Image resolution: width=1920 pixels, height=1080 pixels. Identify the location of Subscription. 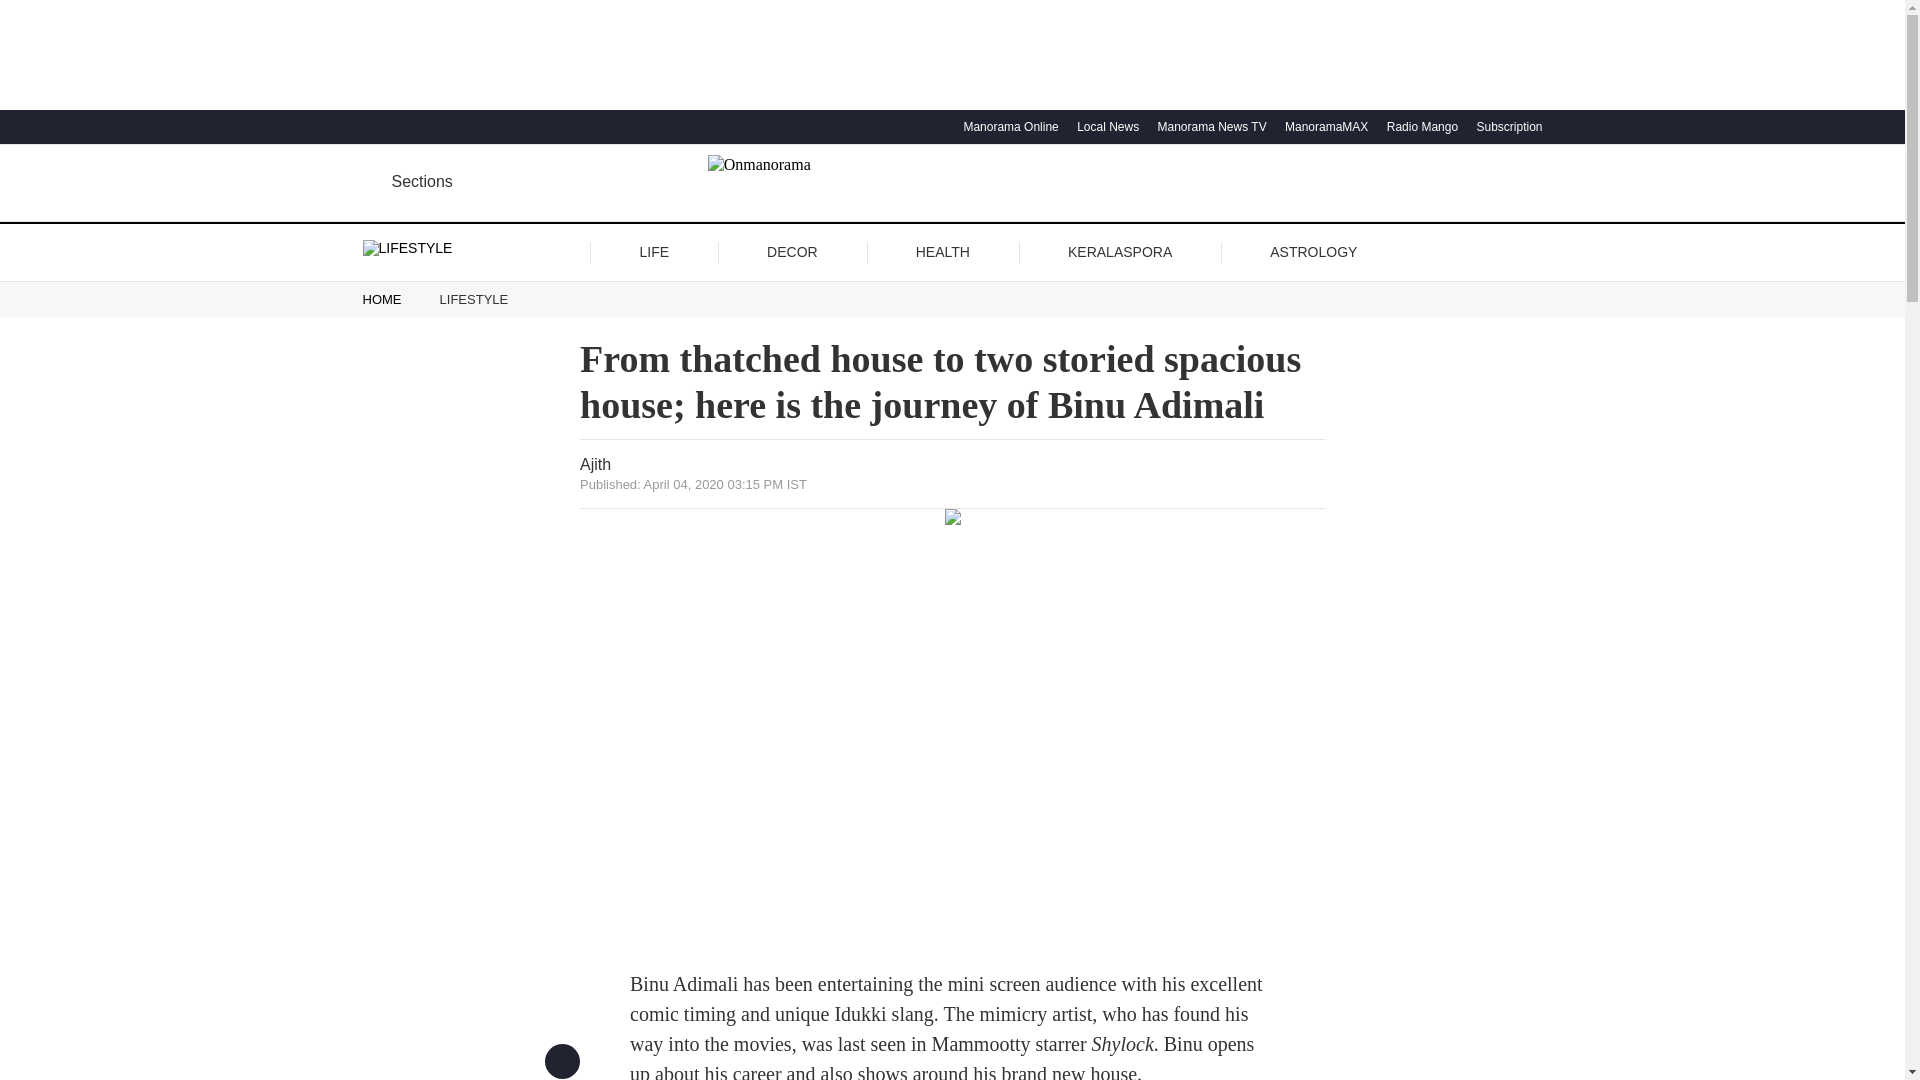
(1506, 126).